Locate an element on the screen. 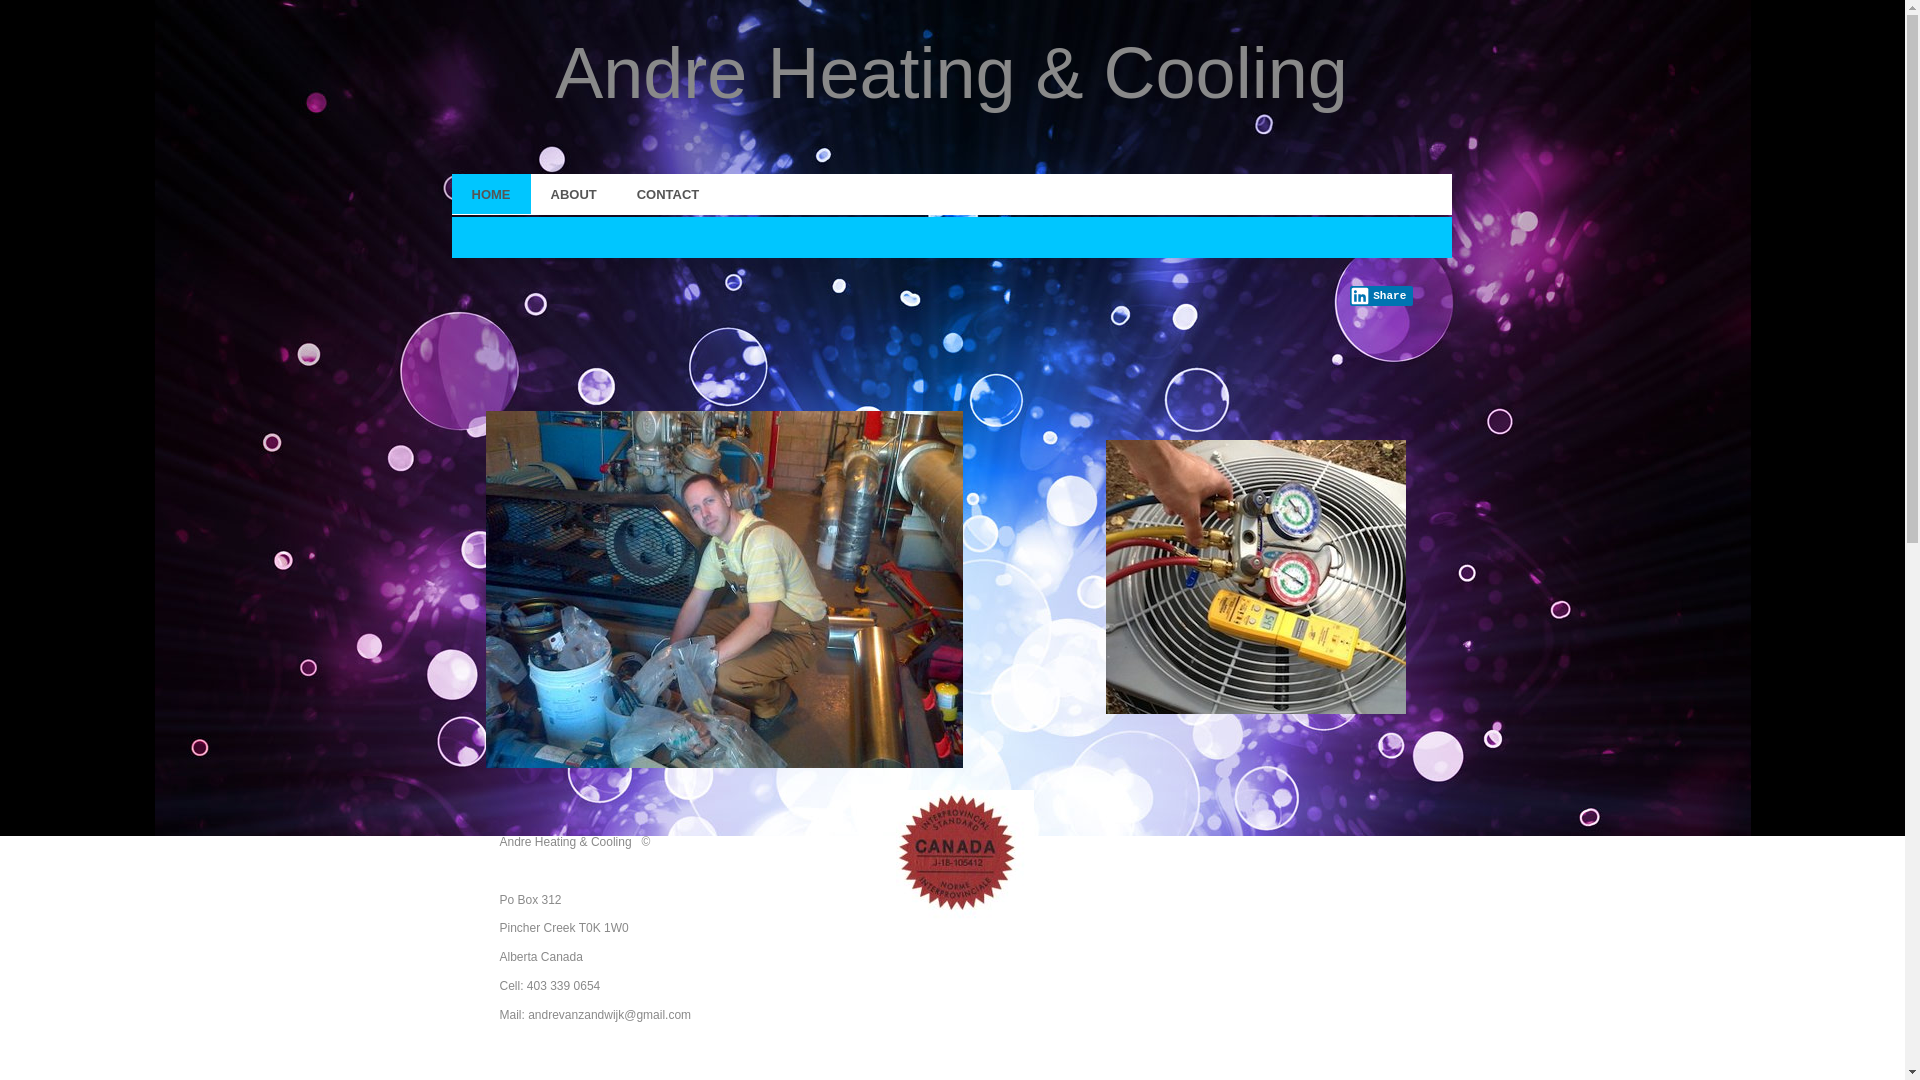 The image size is (1920, 1080). HOME
ABOUT
CONTACT is located at coordinates (952, 194).